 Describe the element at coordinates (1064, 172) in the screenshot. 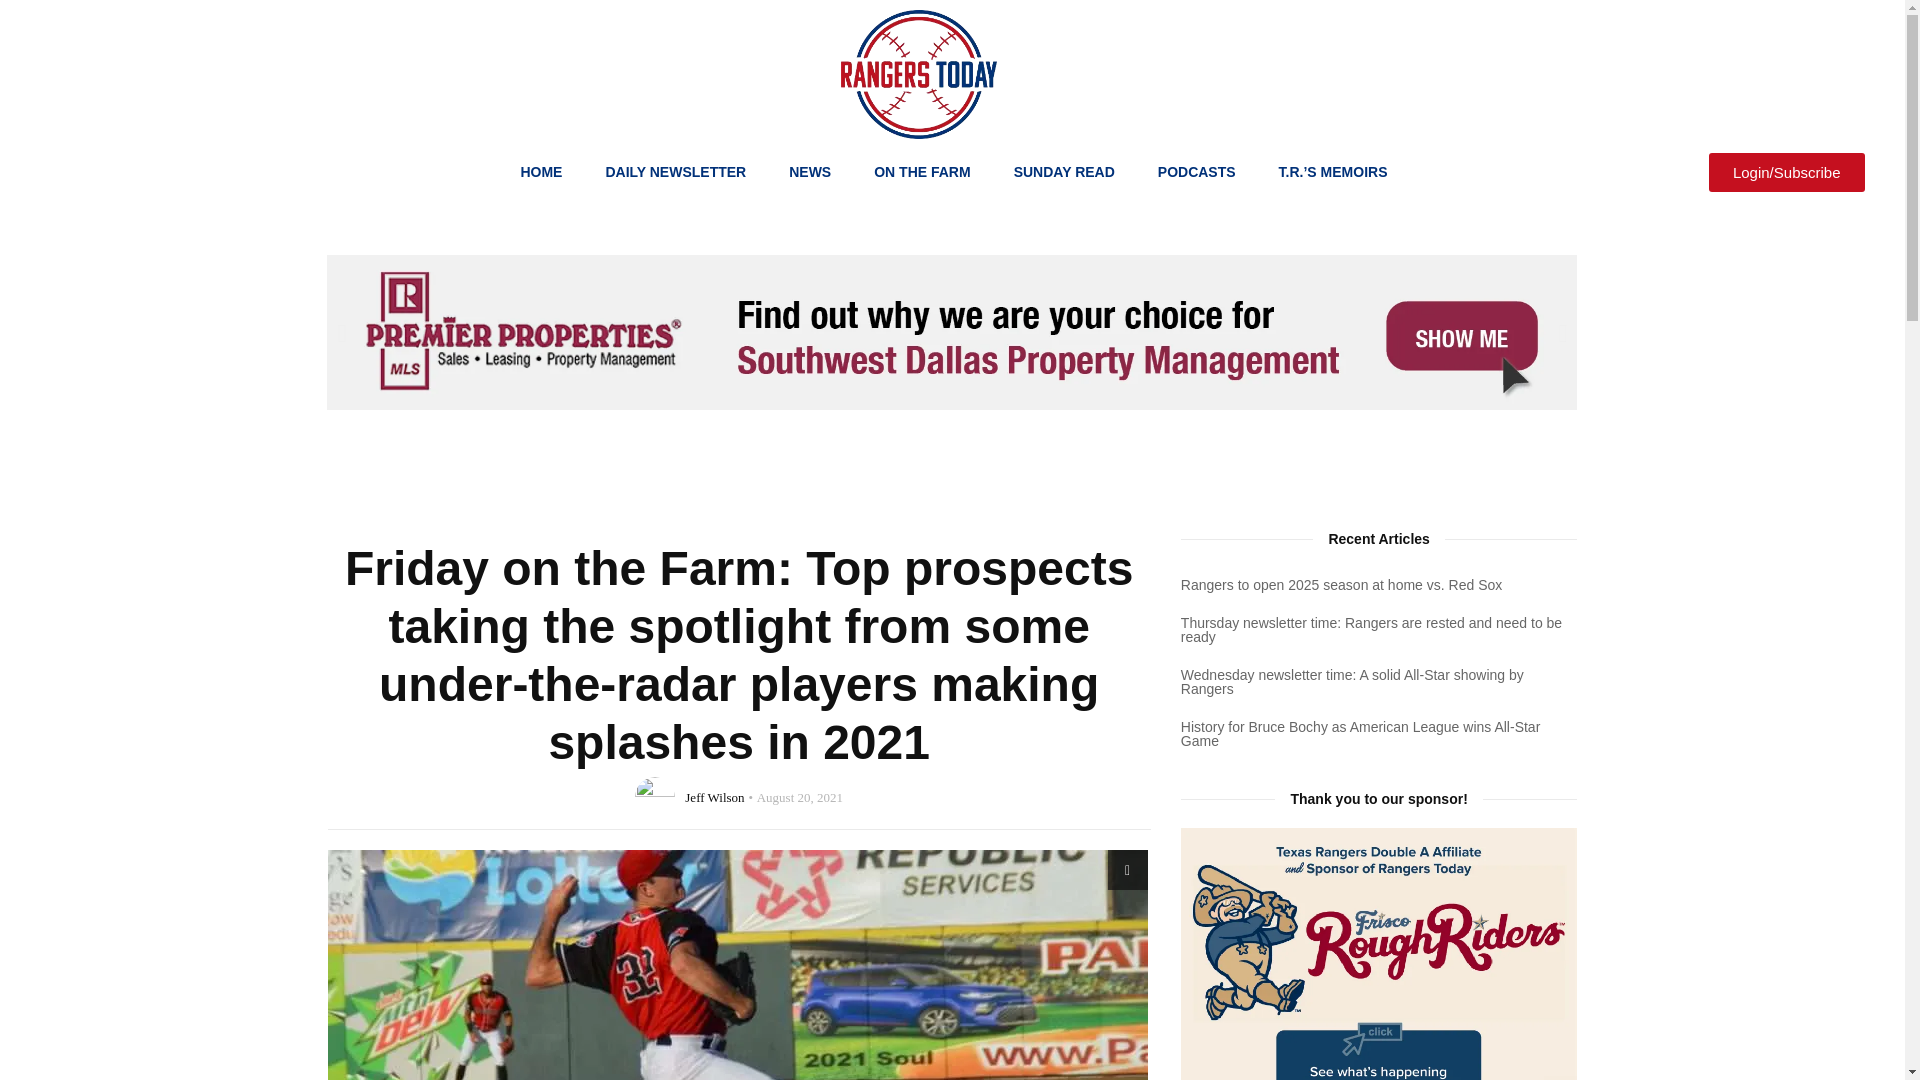

I see `SUNDAY READ` at that location.